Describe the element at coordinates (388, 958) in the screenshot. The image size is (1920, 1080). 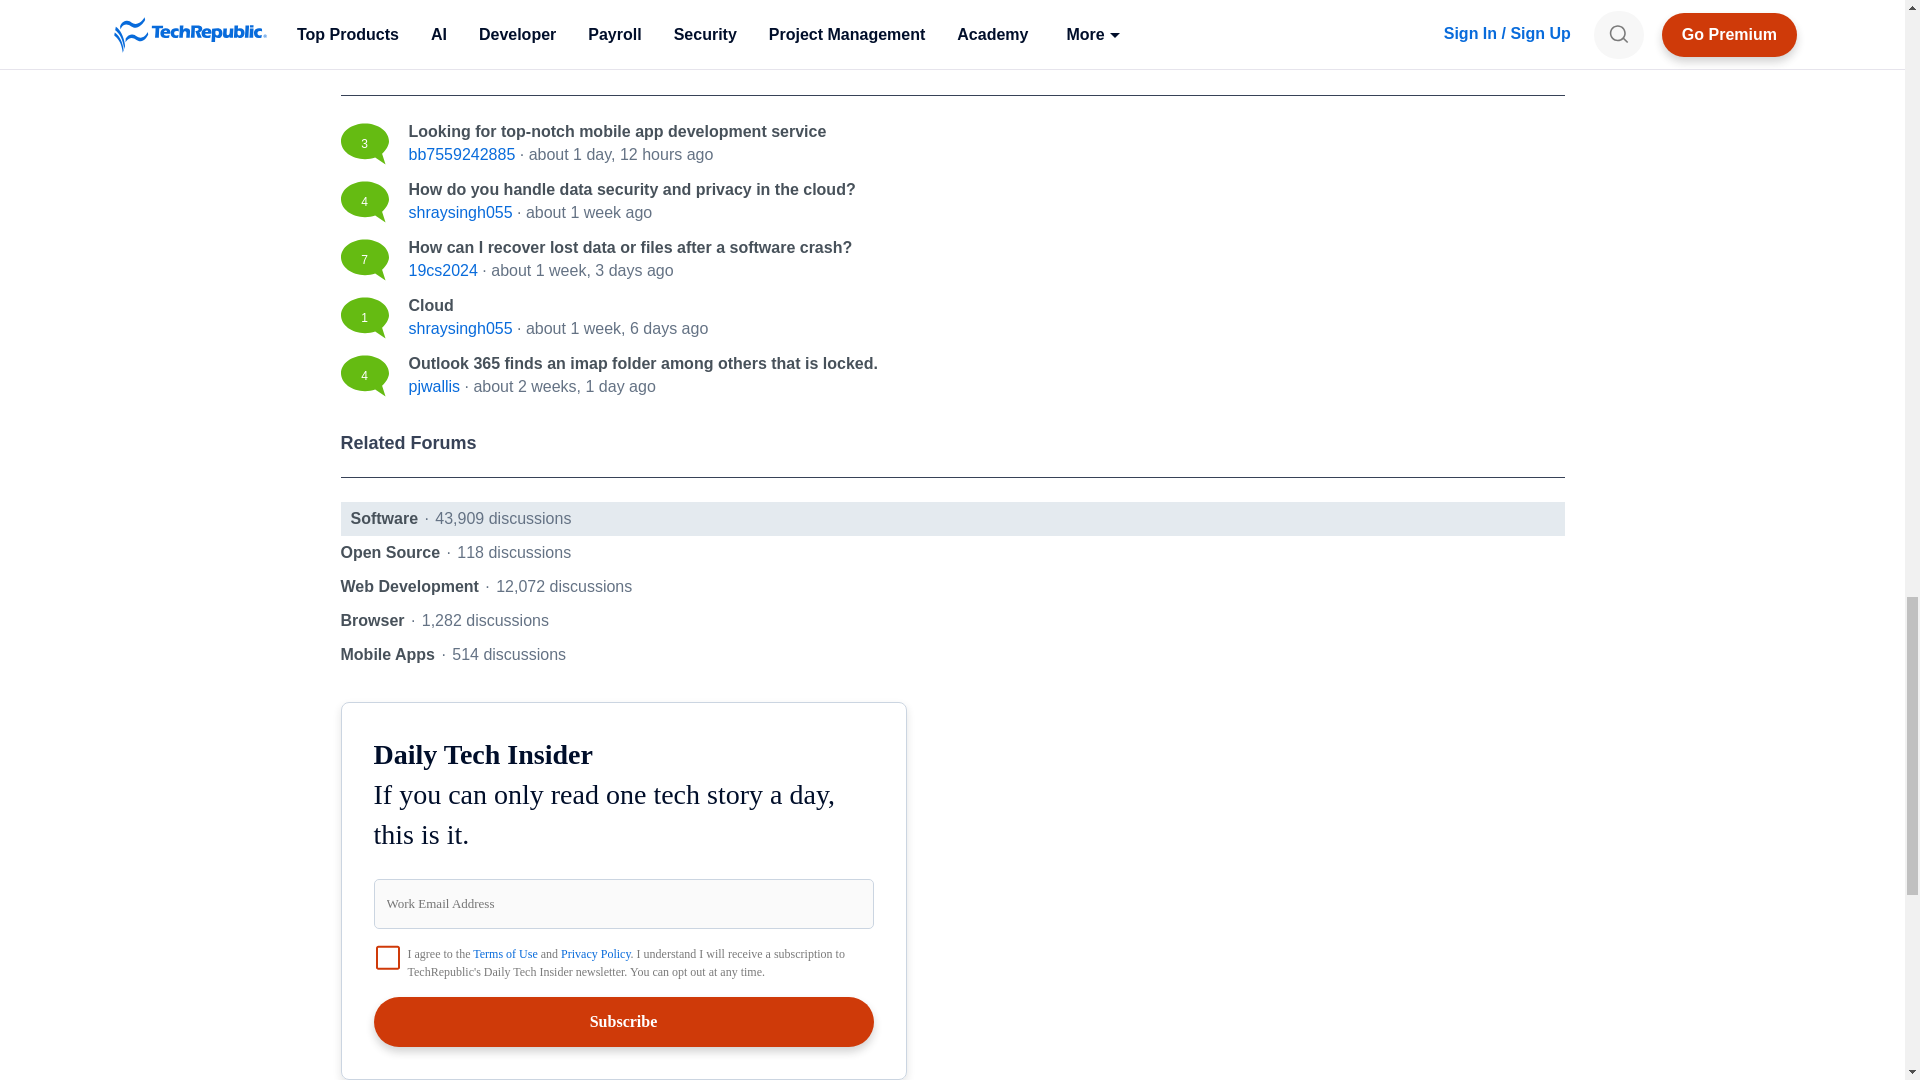
I see `on` at that location.